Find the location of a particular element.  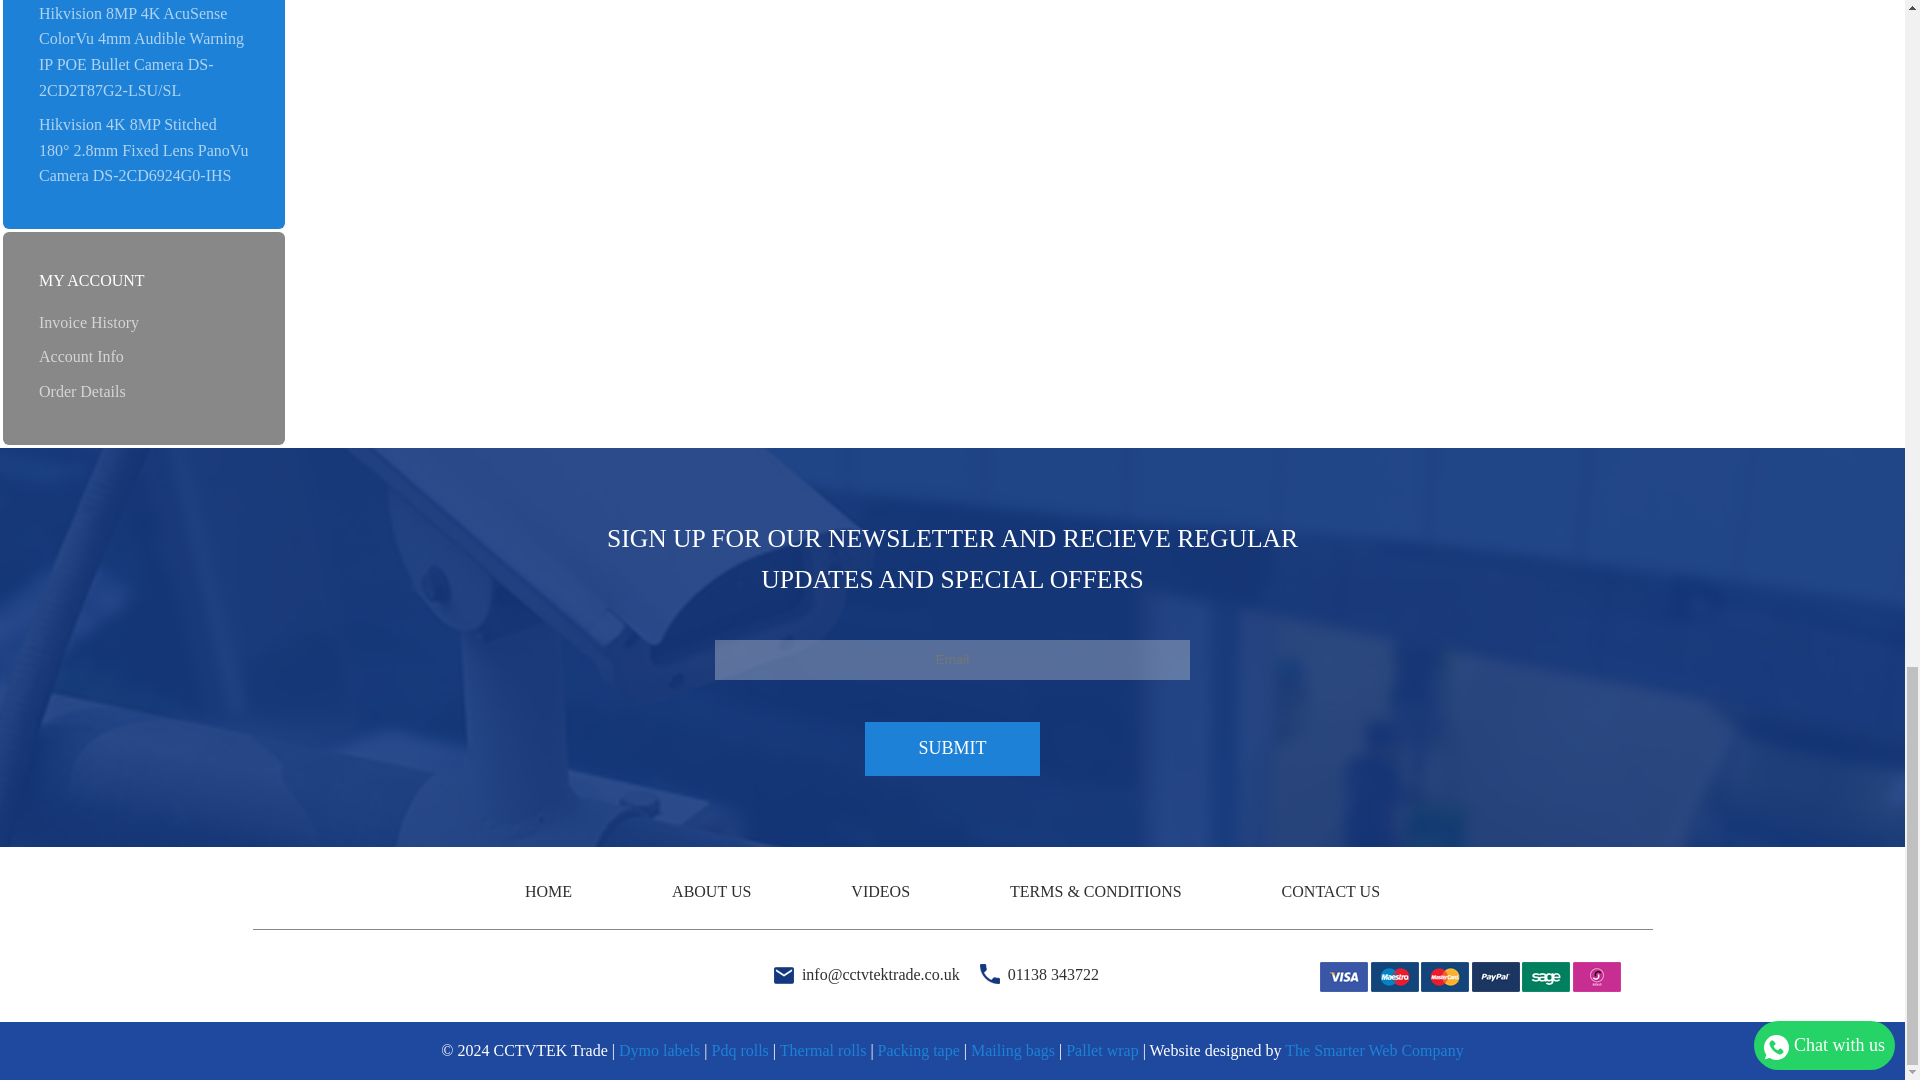

Submit is located at coordinates (952, 749).